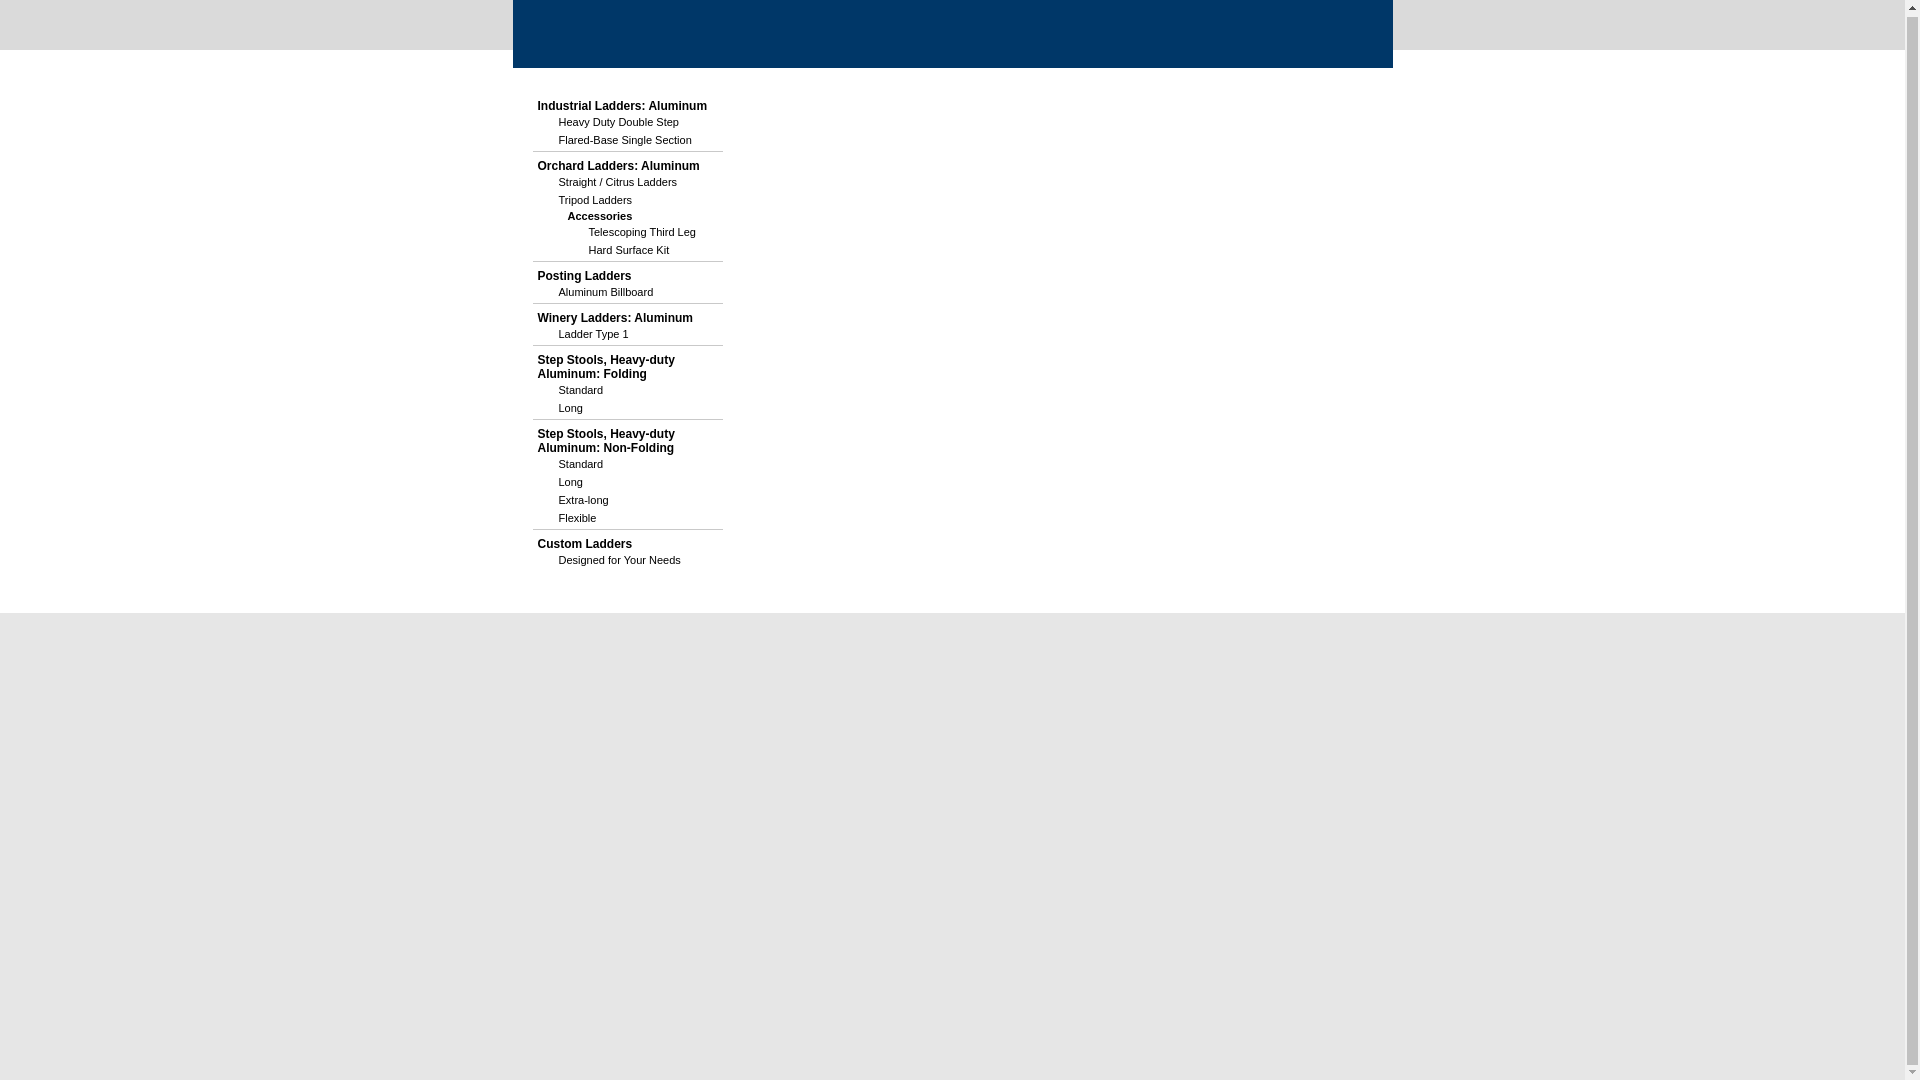 The image size is (1920, 1080). I want to click on Aluminum Billboard, so click(628, 292).